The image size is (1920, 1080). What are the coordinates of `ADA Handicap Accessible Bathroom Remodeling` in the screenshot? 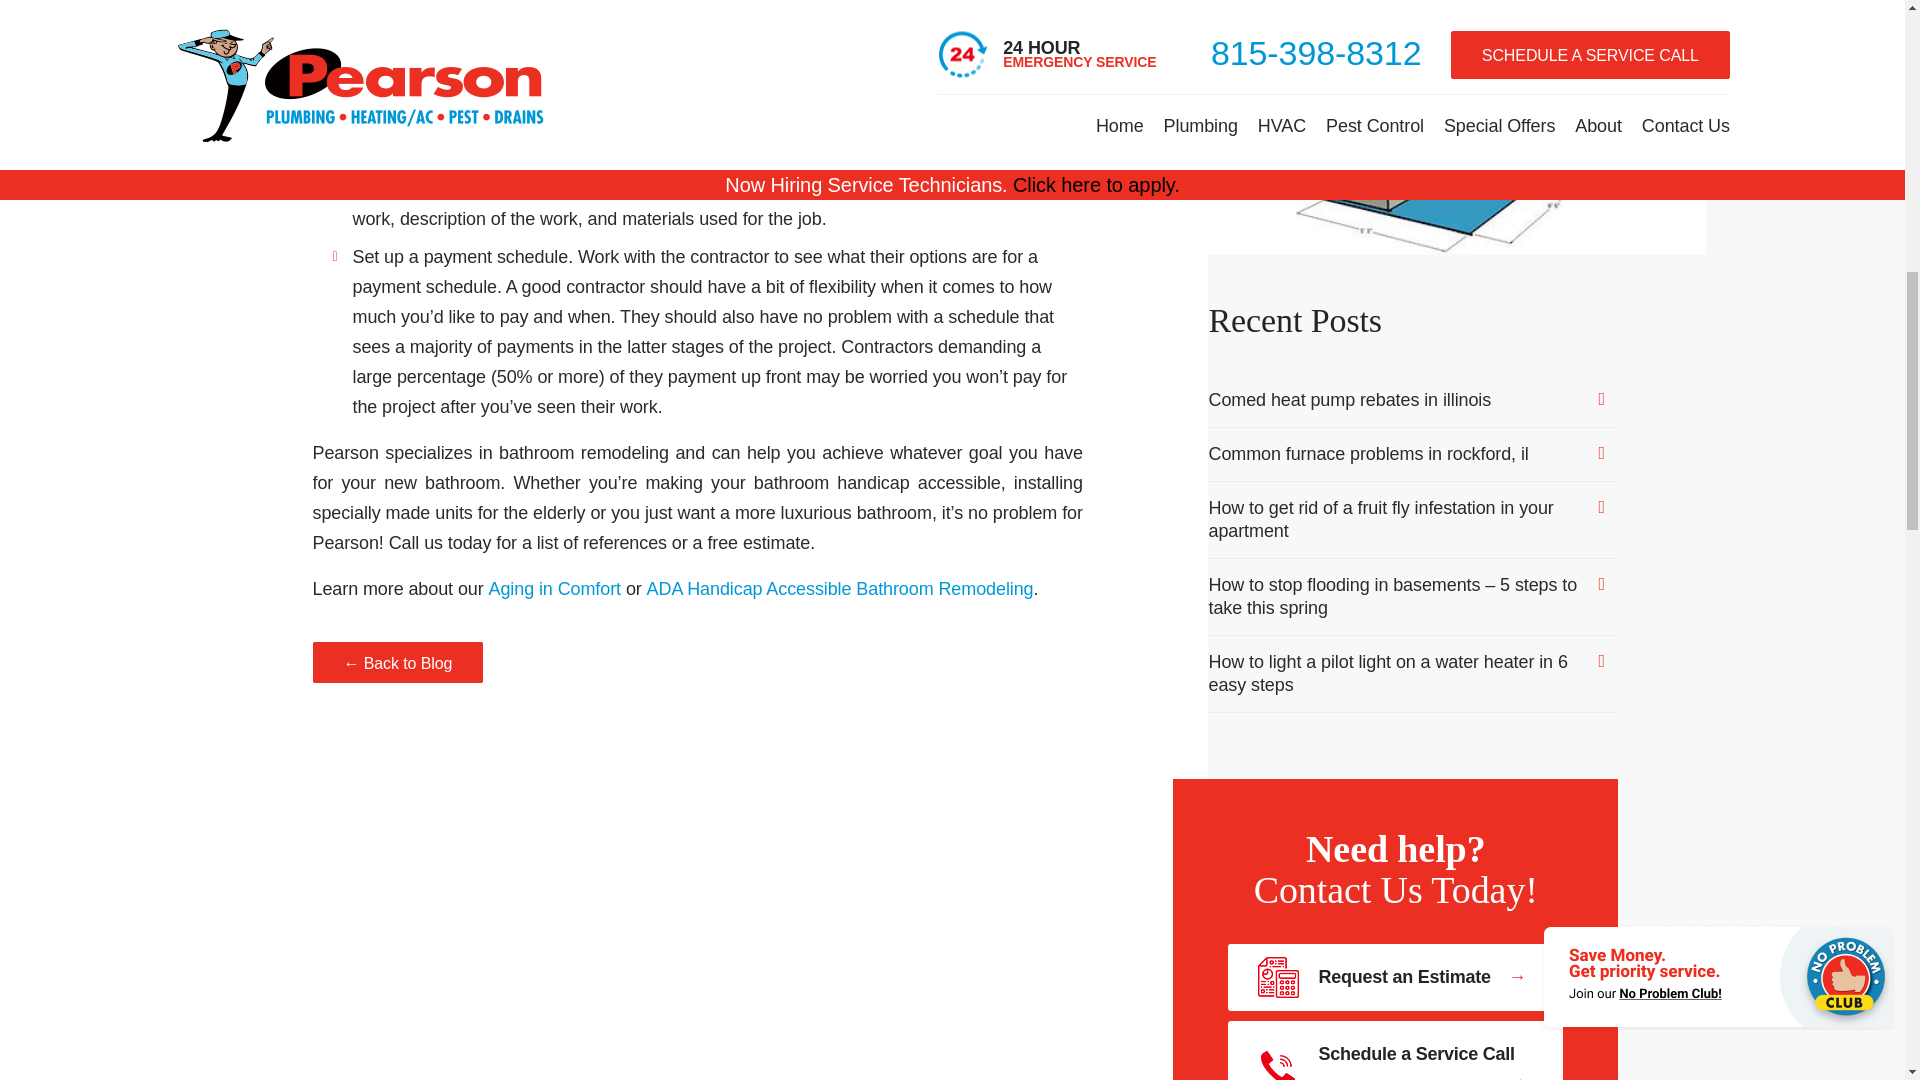 It's located at (840, 588).